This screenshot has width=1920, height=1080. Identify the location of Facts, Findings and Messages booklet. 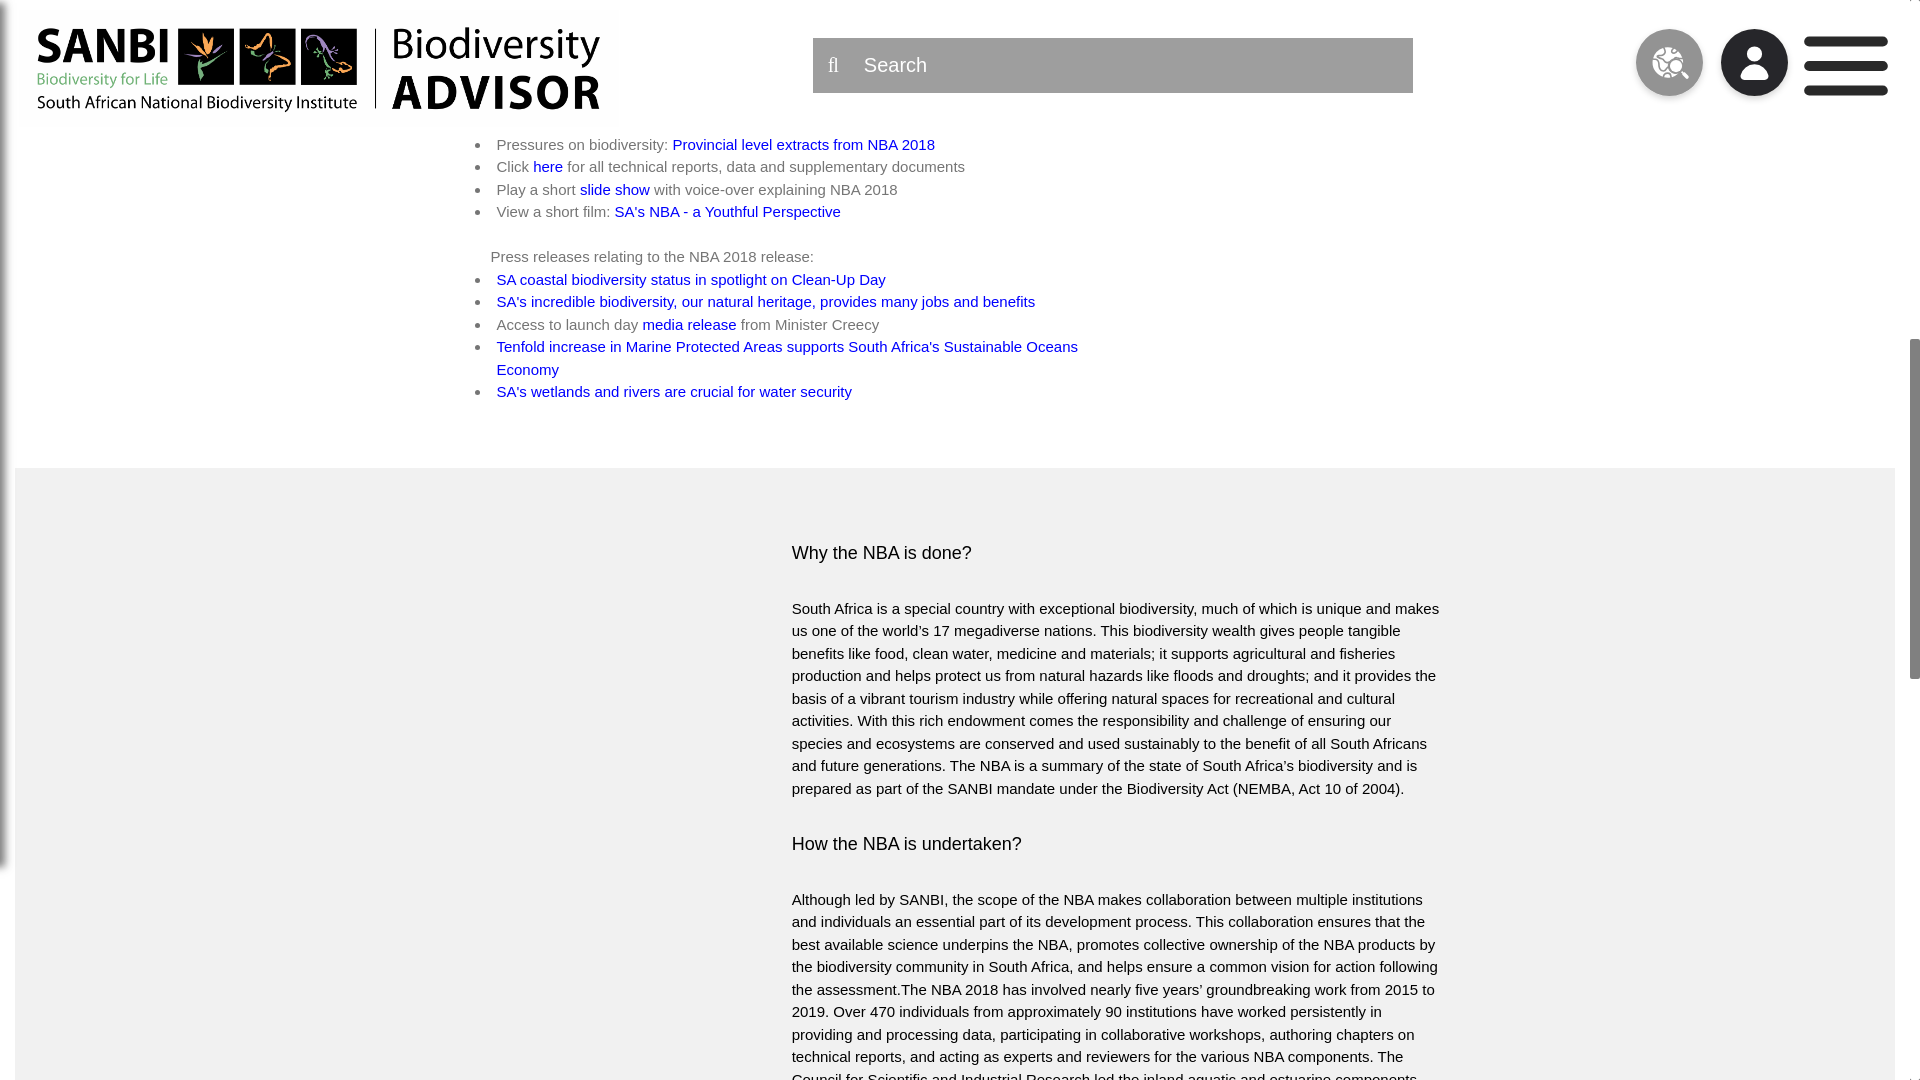
(682, 121).